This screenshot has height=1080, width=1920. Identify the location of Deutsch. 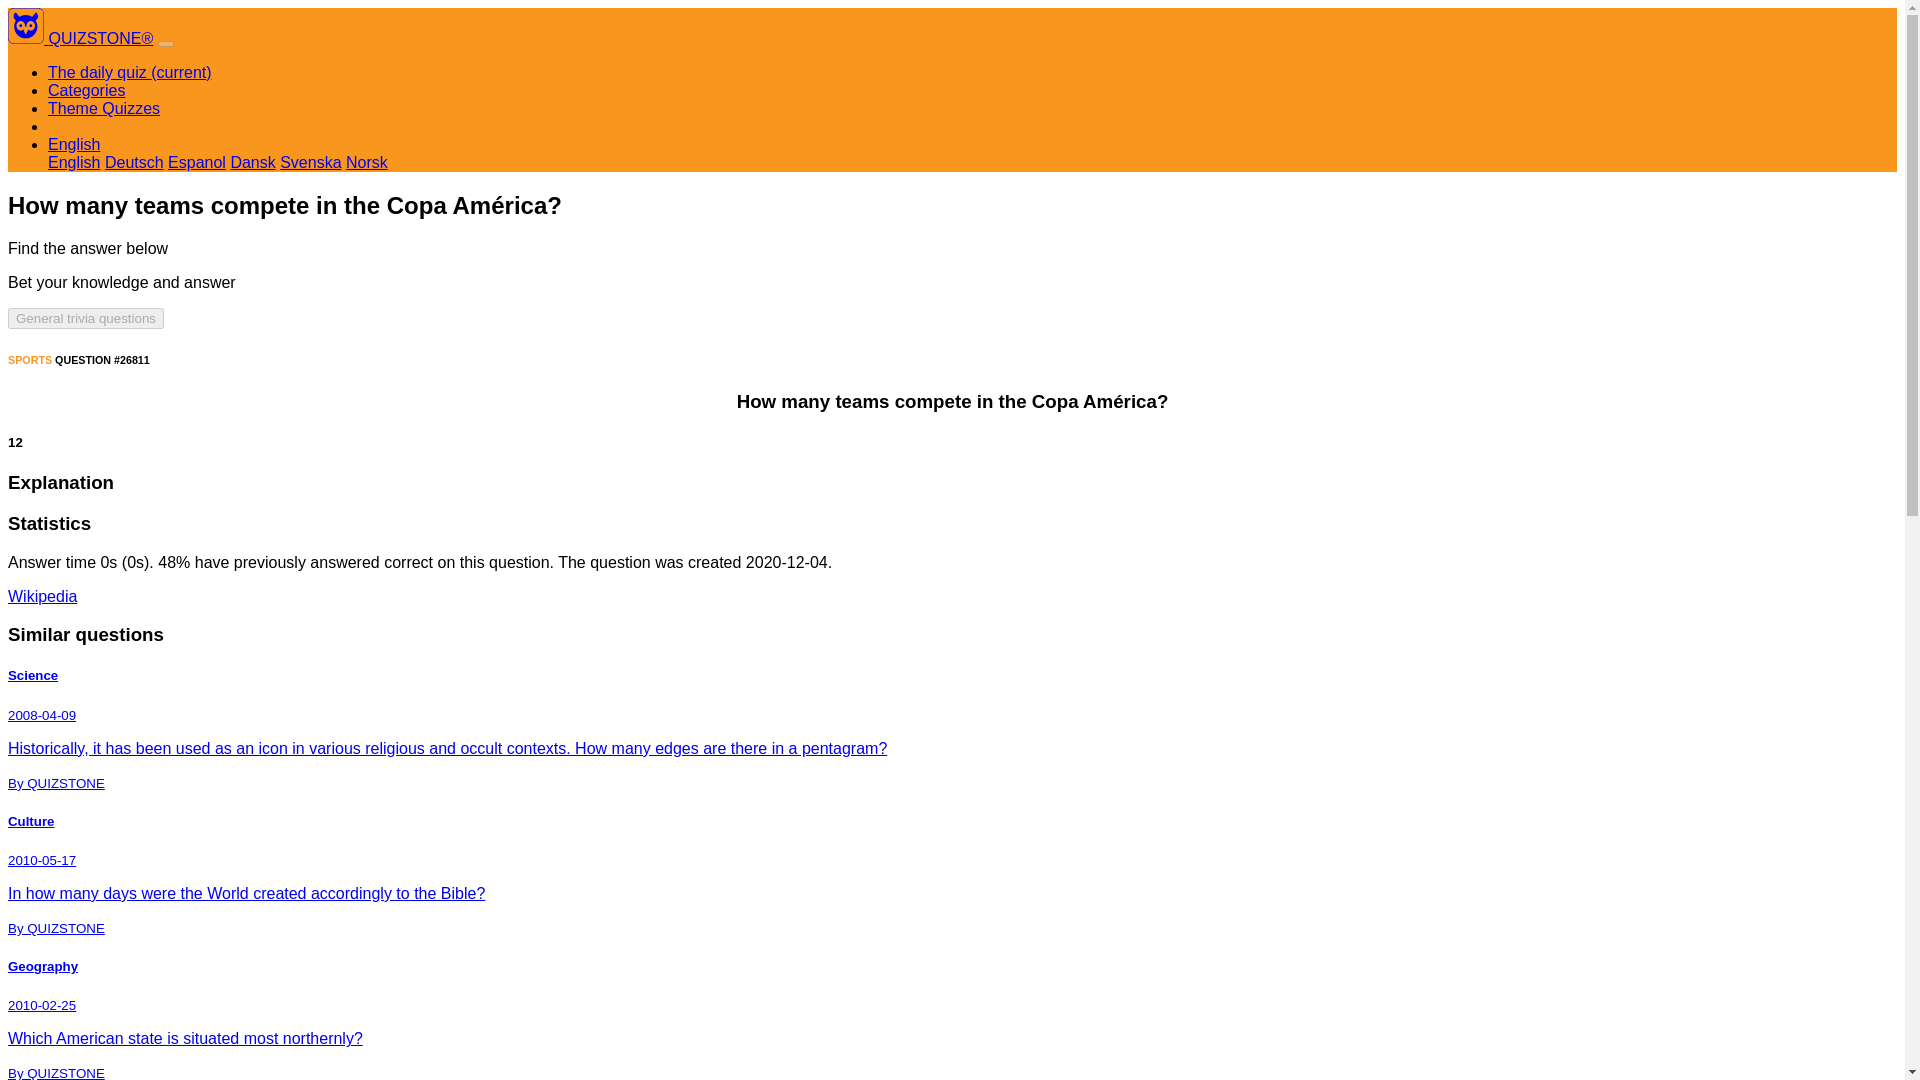
(134, 162).